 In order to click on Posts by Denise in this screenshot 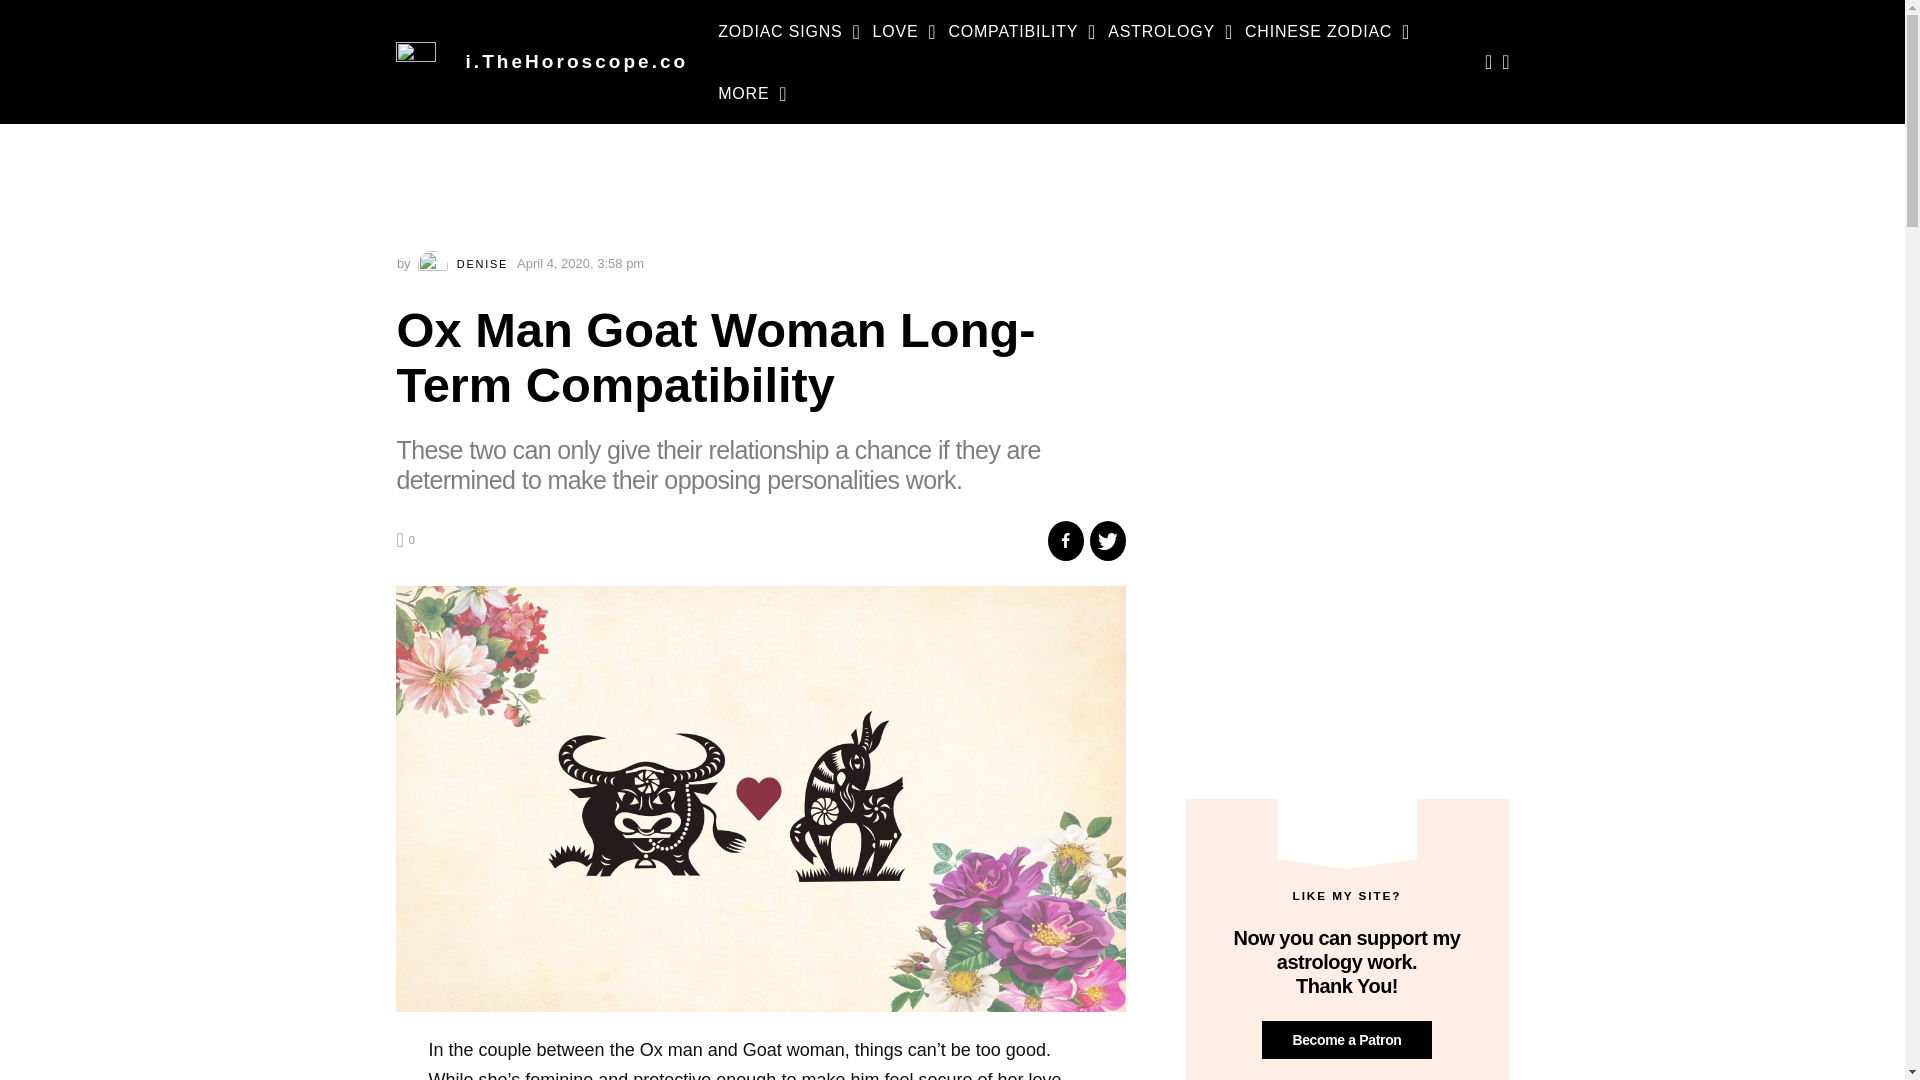, I will do `click(465, 264)`.